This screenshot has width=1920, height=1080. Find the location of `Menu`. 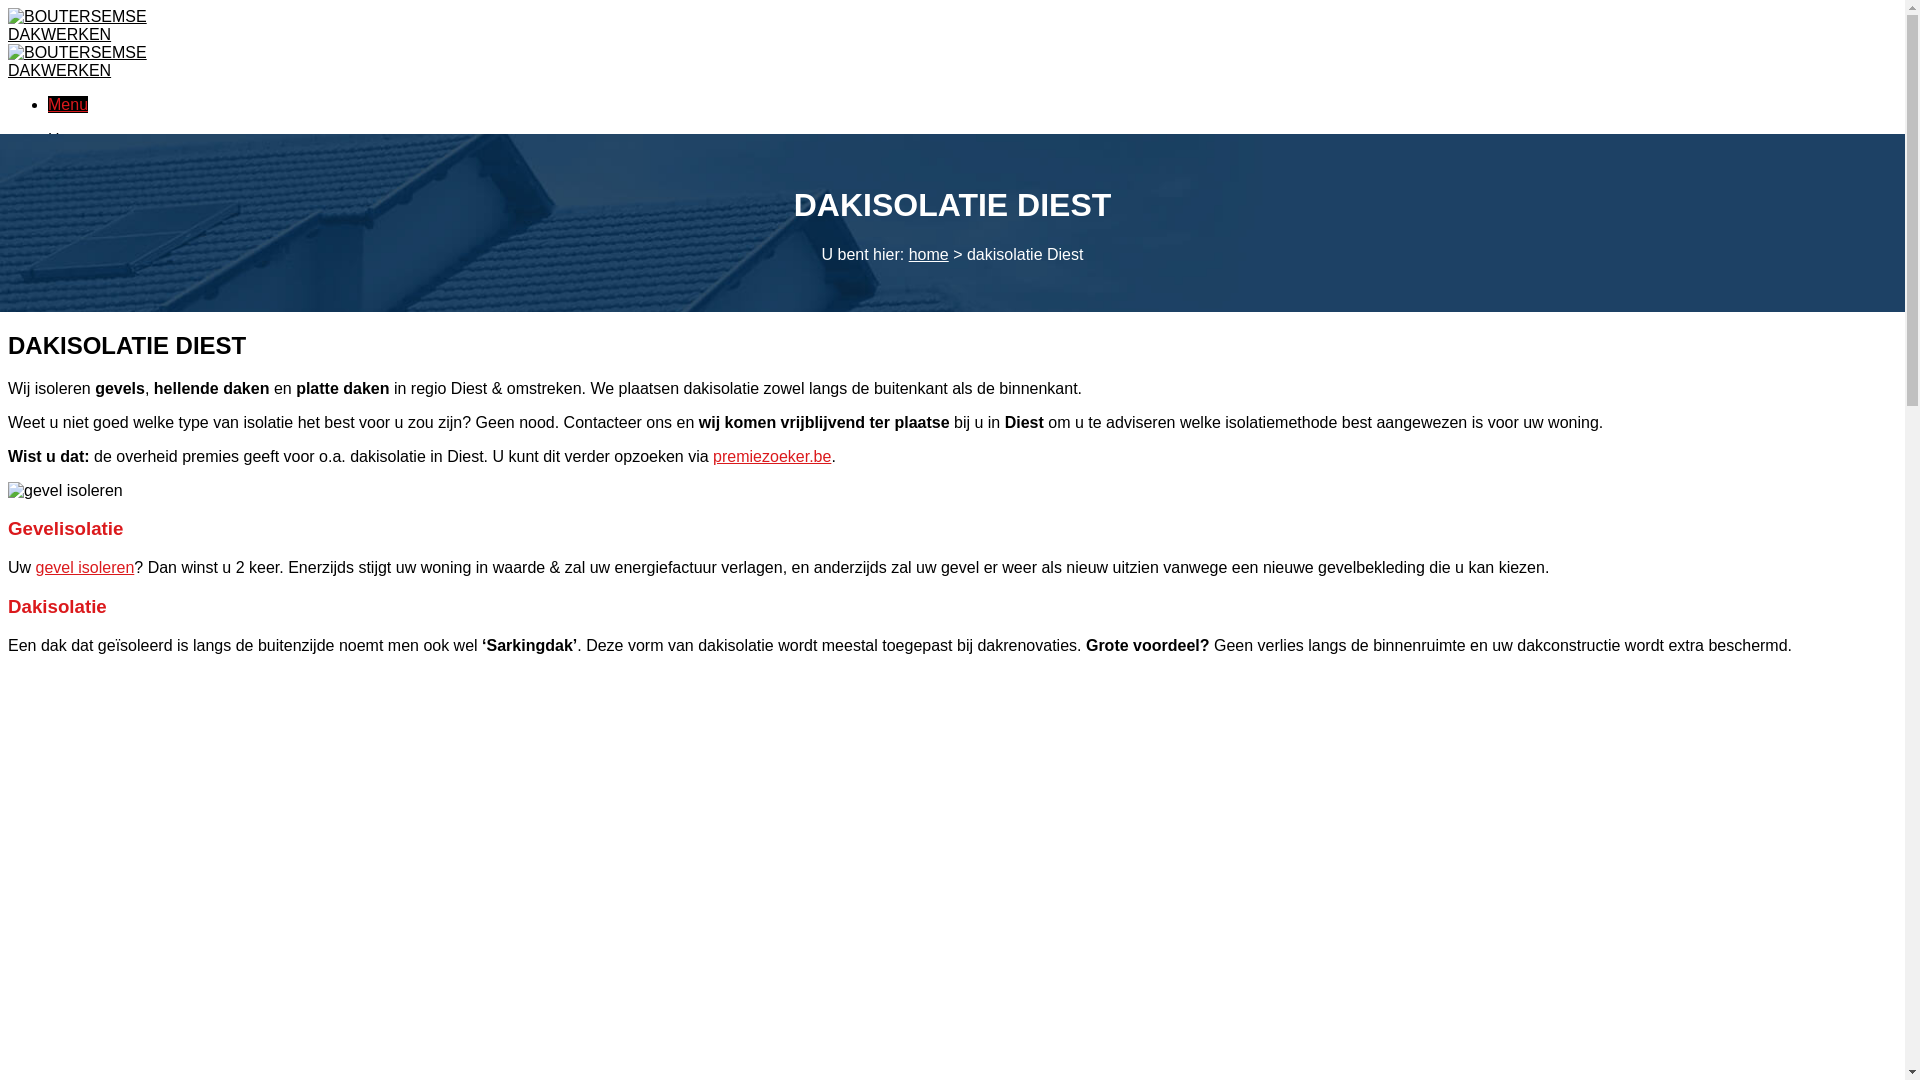

Menu is located at coordinates (68, 104).